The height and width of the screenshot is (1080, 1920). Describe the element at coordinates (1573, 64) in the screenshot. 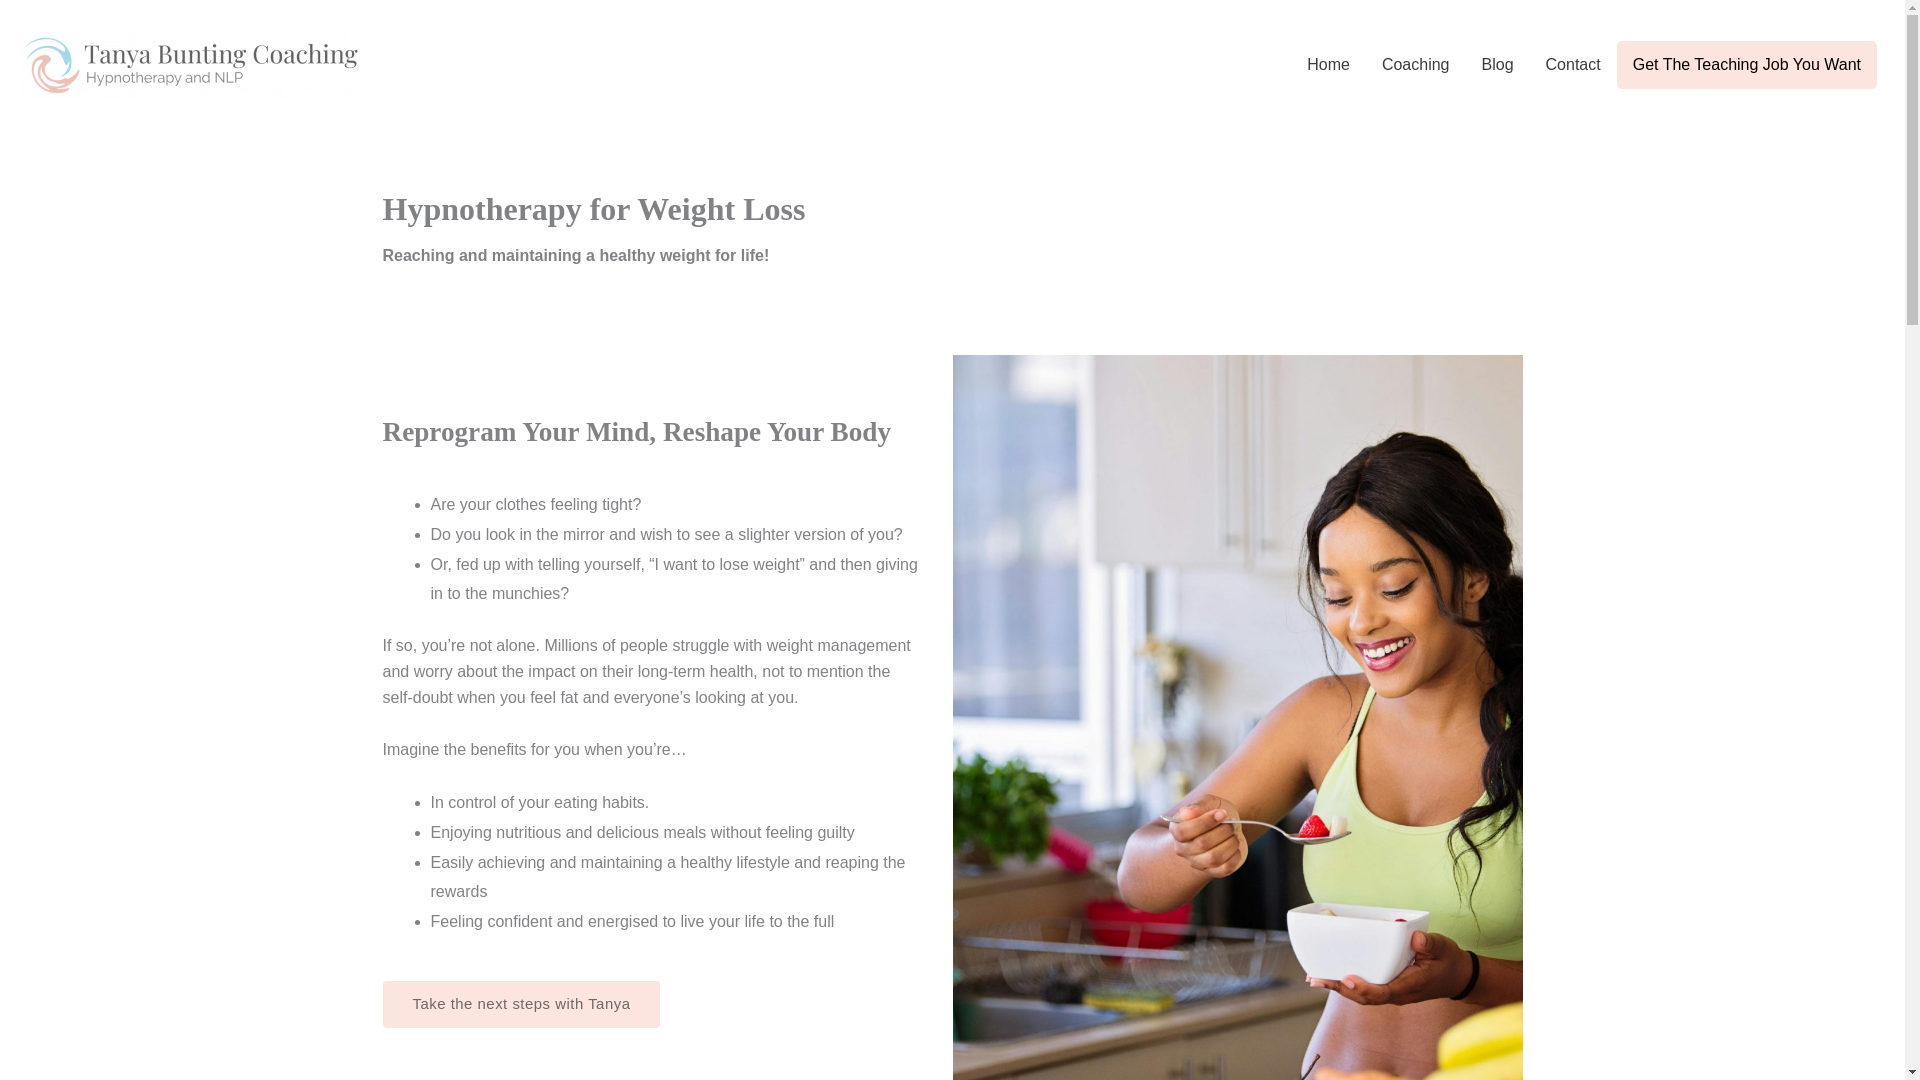

I see `Contact` at that location.